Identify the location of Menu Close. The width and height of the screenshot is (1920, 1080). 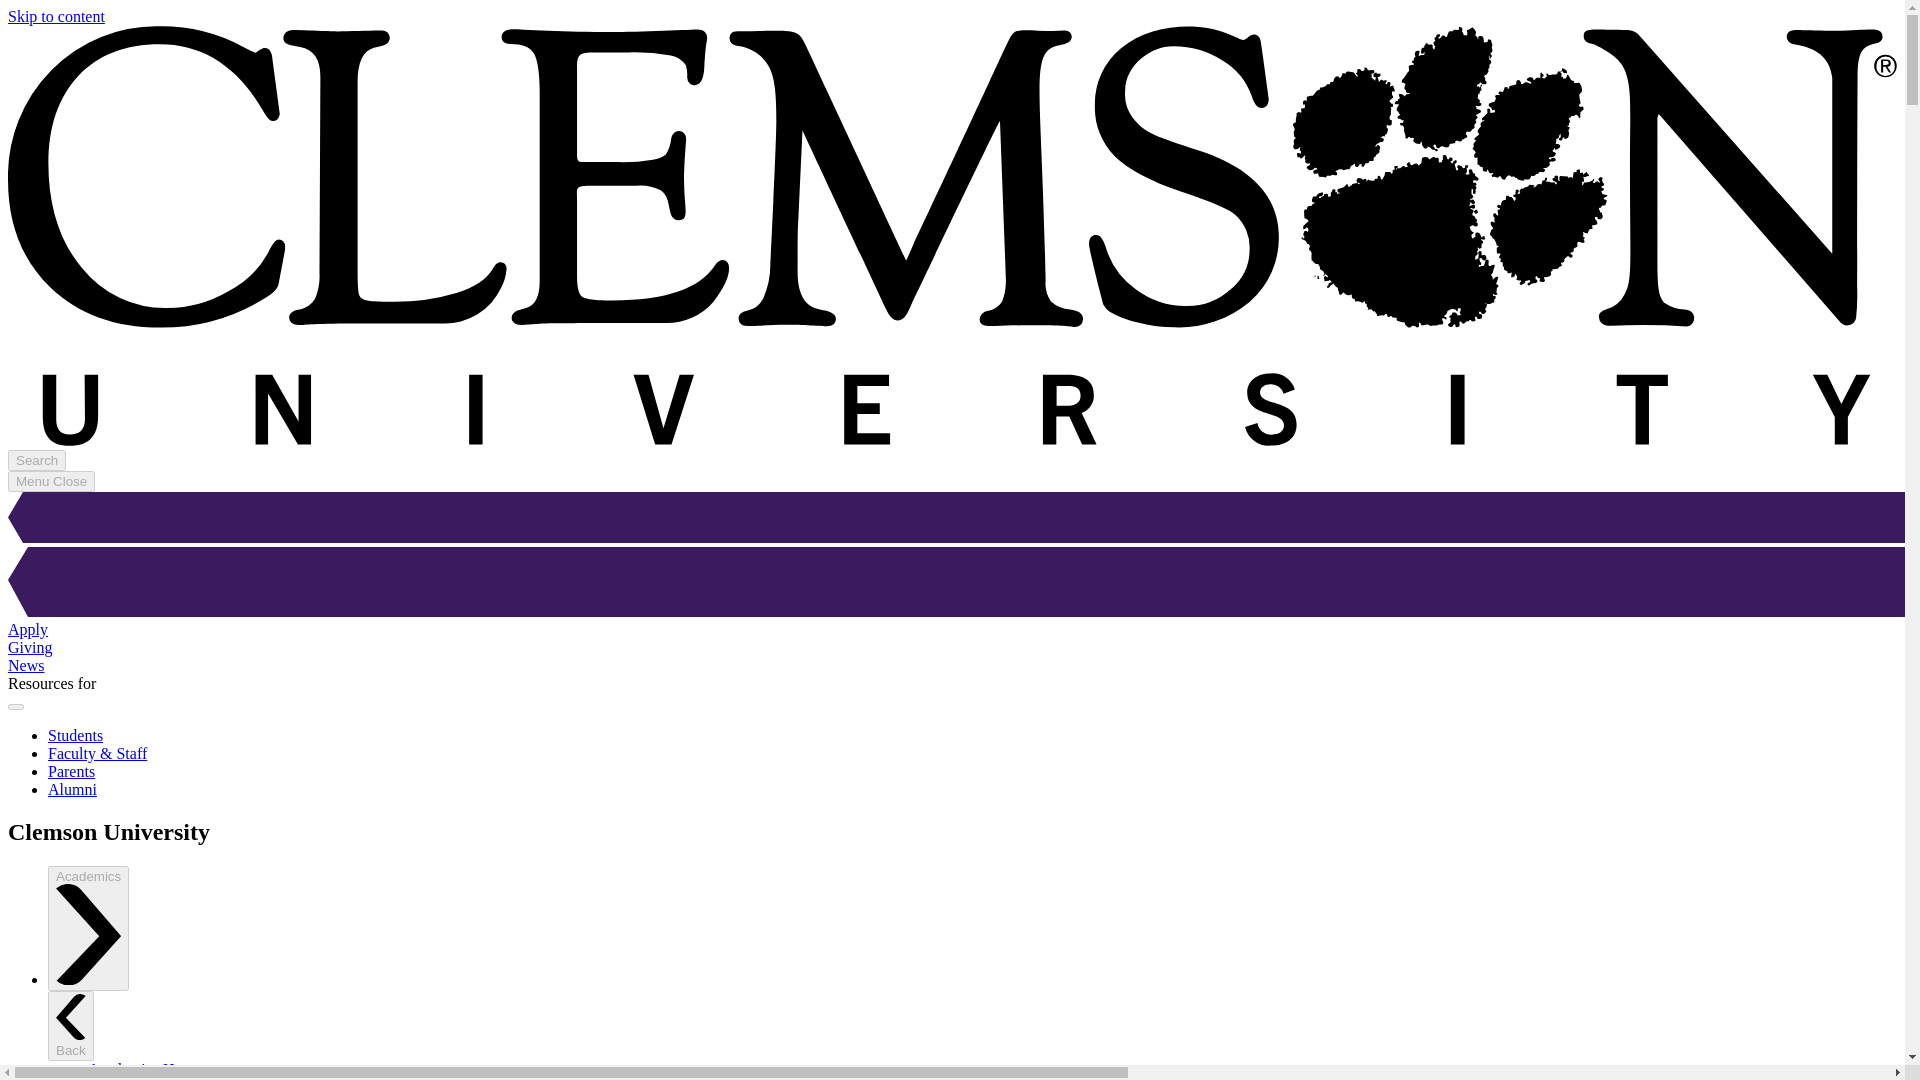
(50, 481).